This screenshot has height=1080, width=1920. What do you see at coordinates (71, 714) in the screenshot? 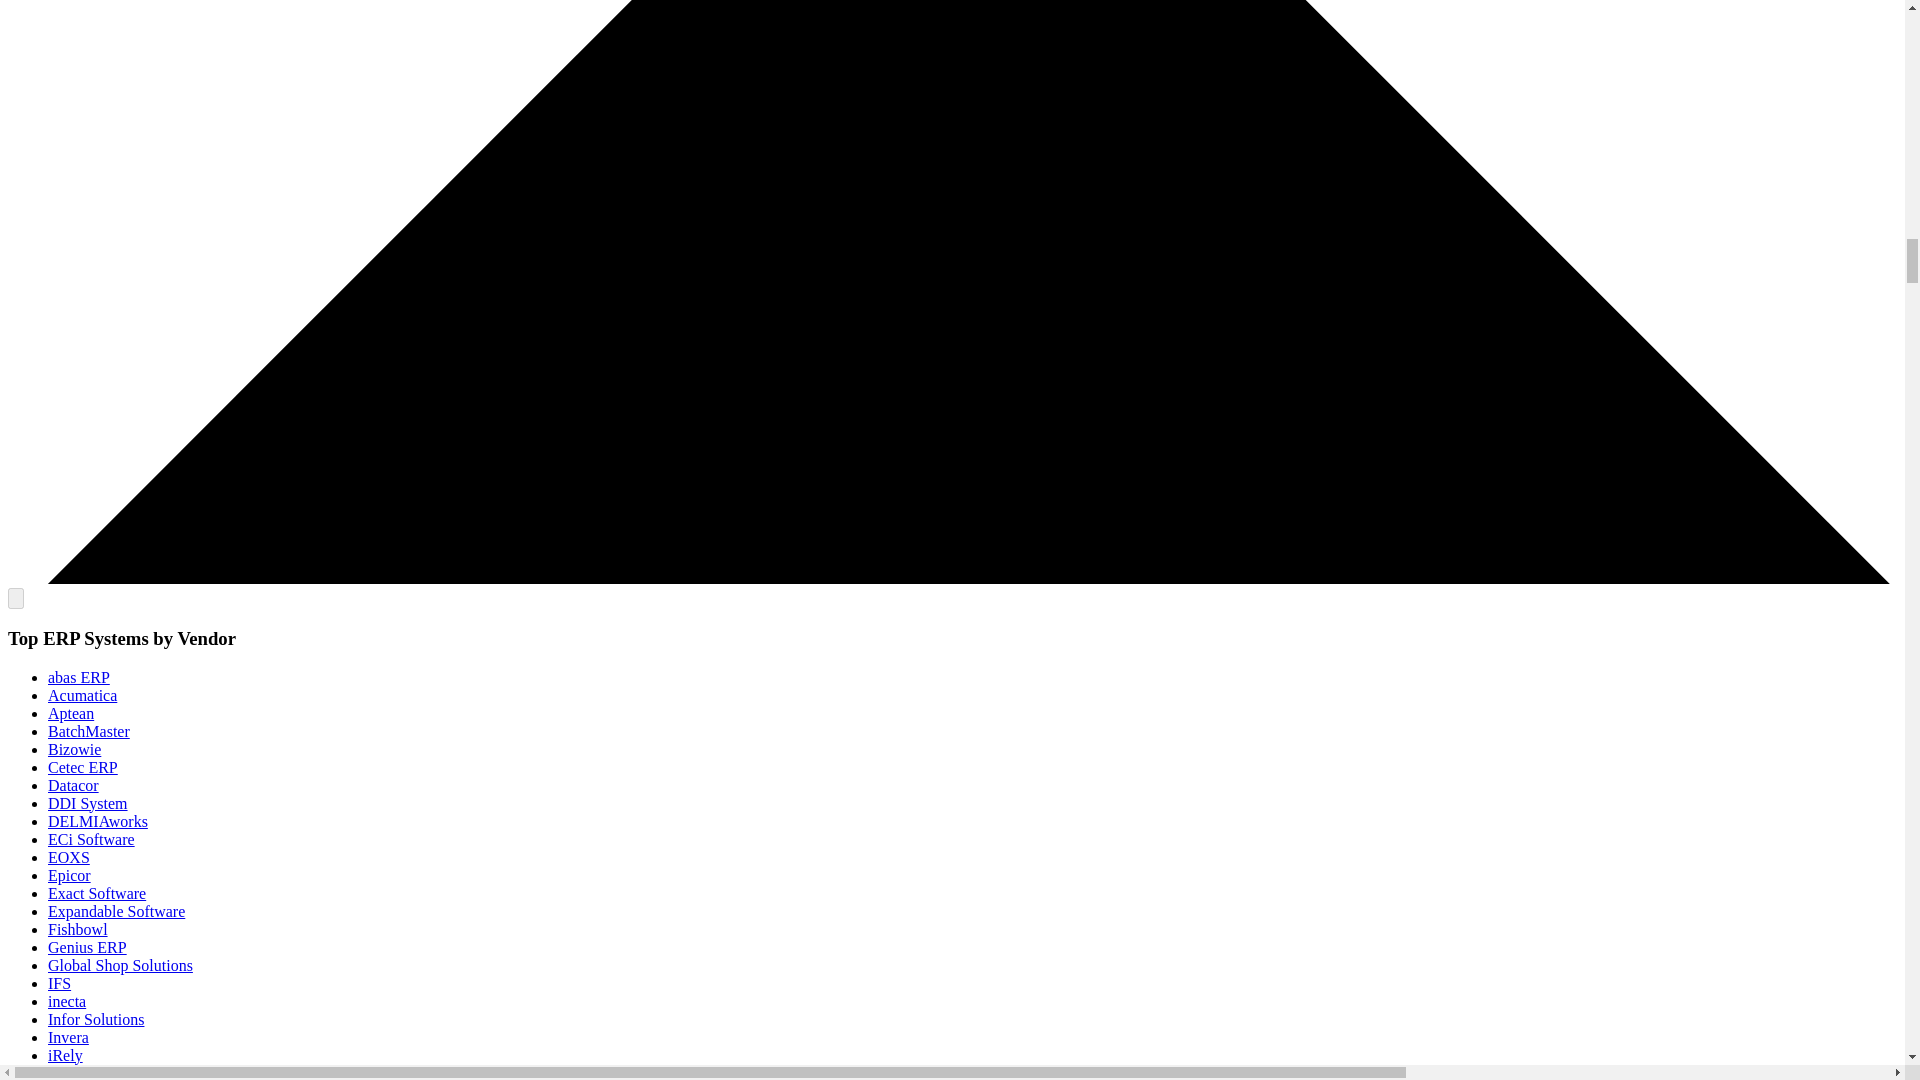
I see `Aptean` at bounding box center [71, 714].